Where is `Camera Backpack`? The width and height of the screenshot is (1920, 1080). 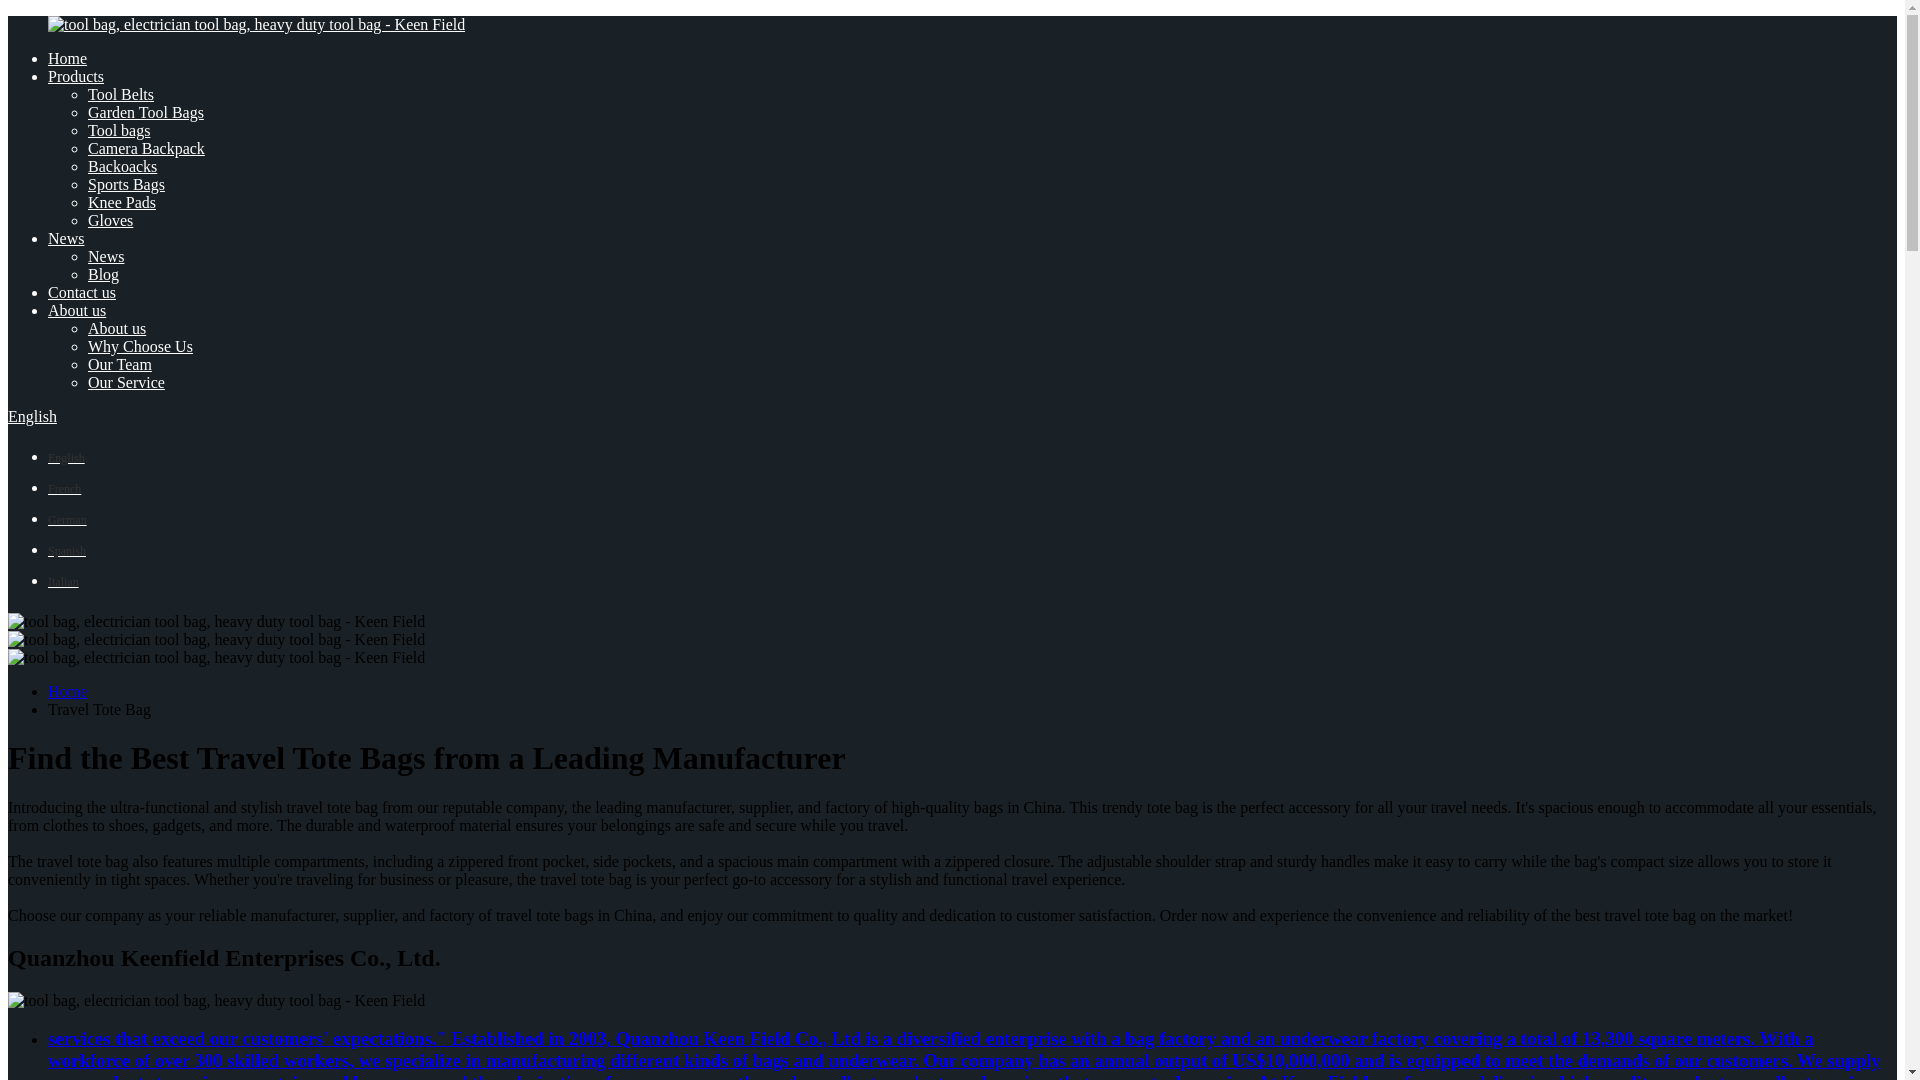 Camera Backpack is located at coordinates (146, 148).